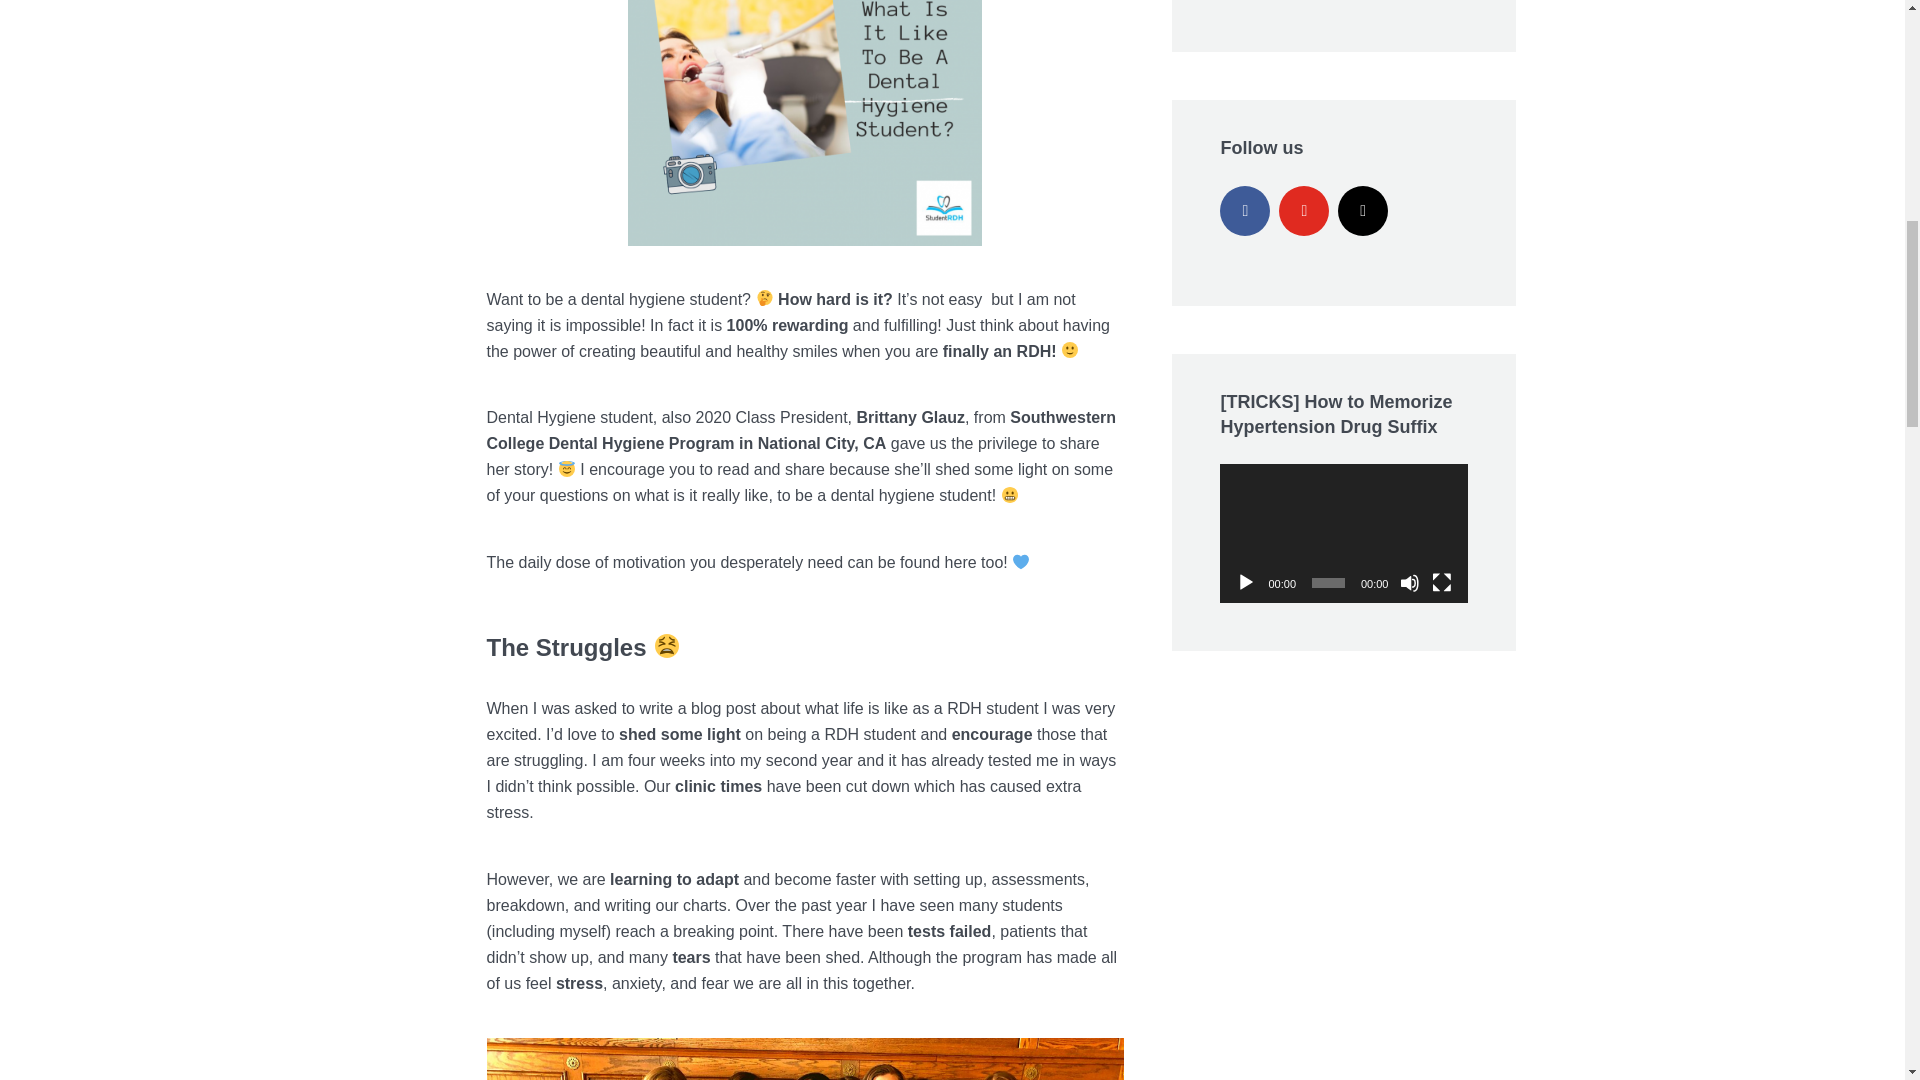  What do you see at coordinates (1410, 582) in the screenshot?
I see `Mute` at bounding box center [1410, 582].